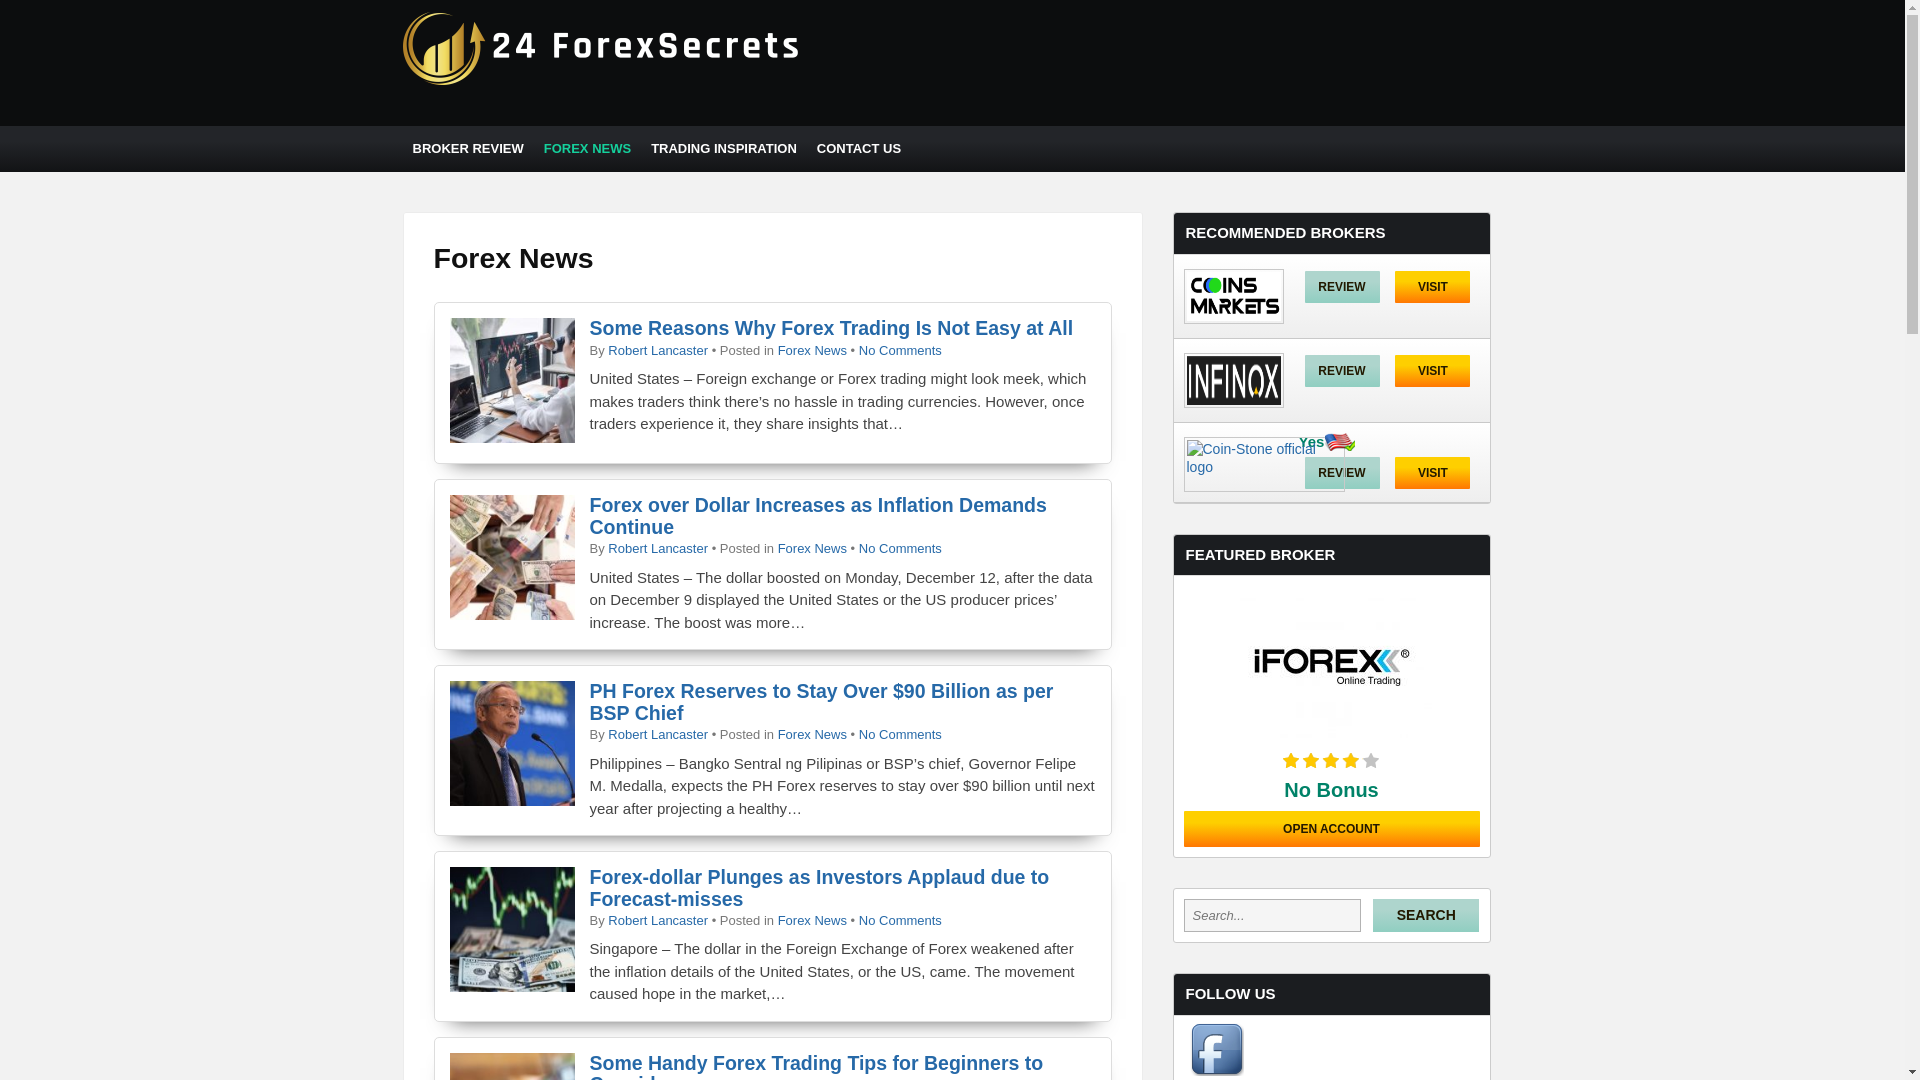 This screenshot has height=1080, width=1920. Describe the element at coordinates (900, 920) in the screenshot. I see `No Comments` at that location.